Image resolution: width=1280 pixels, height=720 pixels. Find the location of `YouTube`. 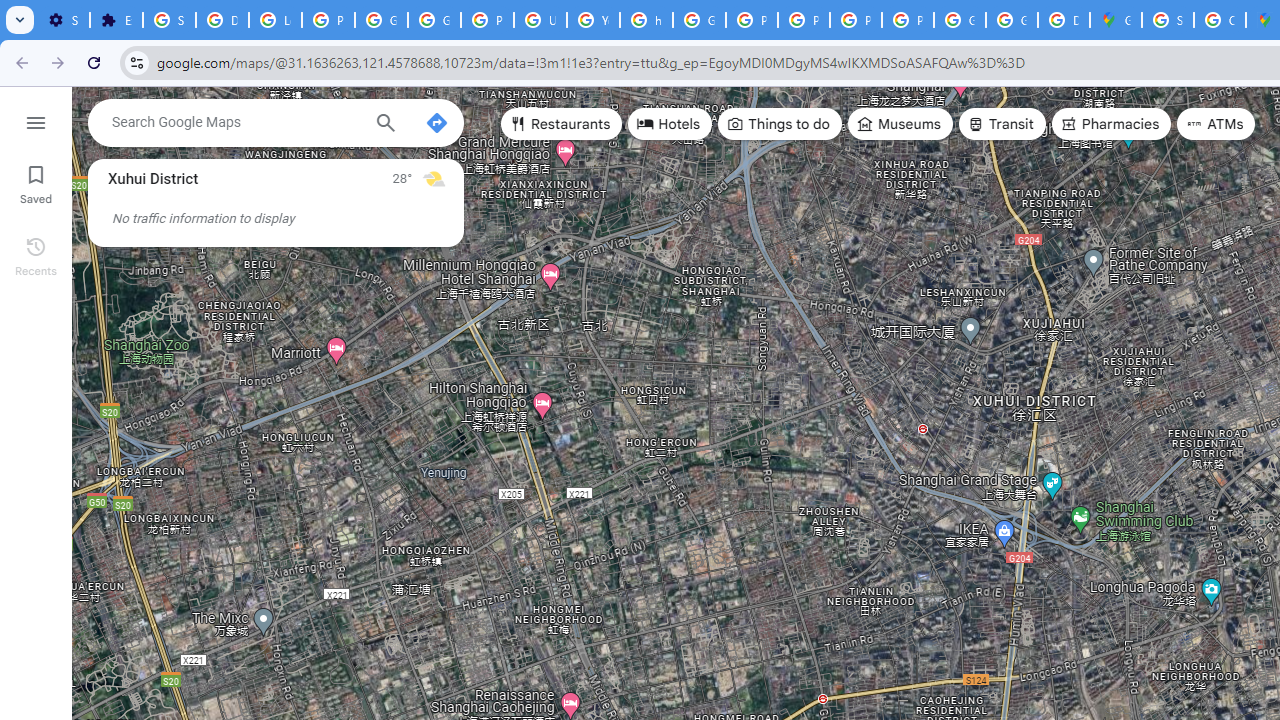

YouTube is located at coordinates (593, 20).